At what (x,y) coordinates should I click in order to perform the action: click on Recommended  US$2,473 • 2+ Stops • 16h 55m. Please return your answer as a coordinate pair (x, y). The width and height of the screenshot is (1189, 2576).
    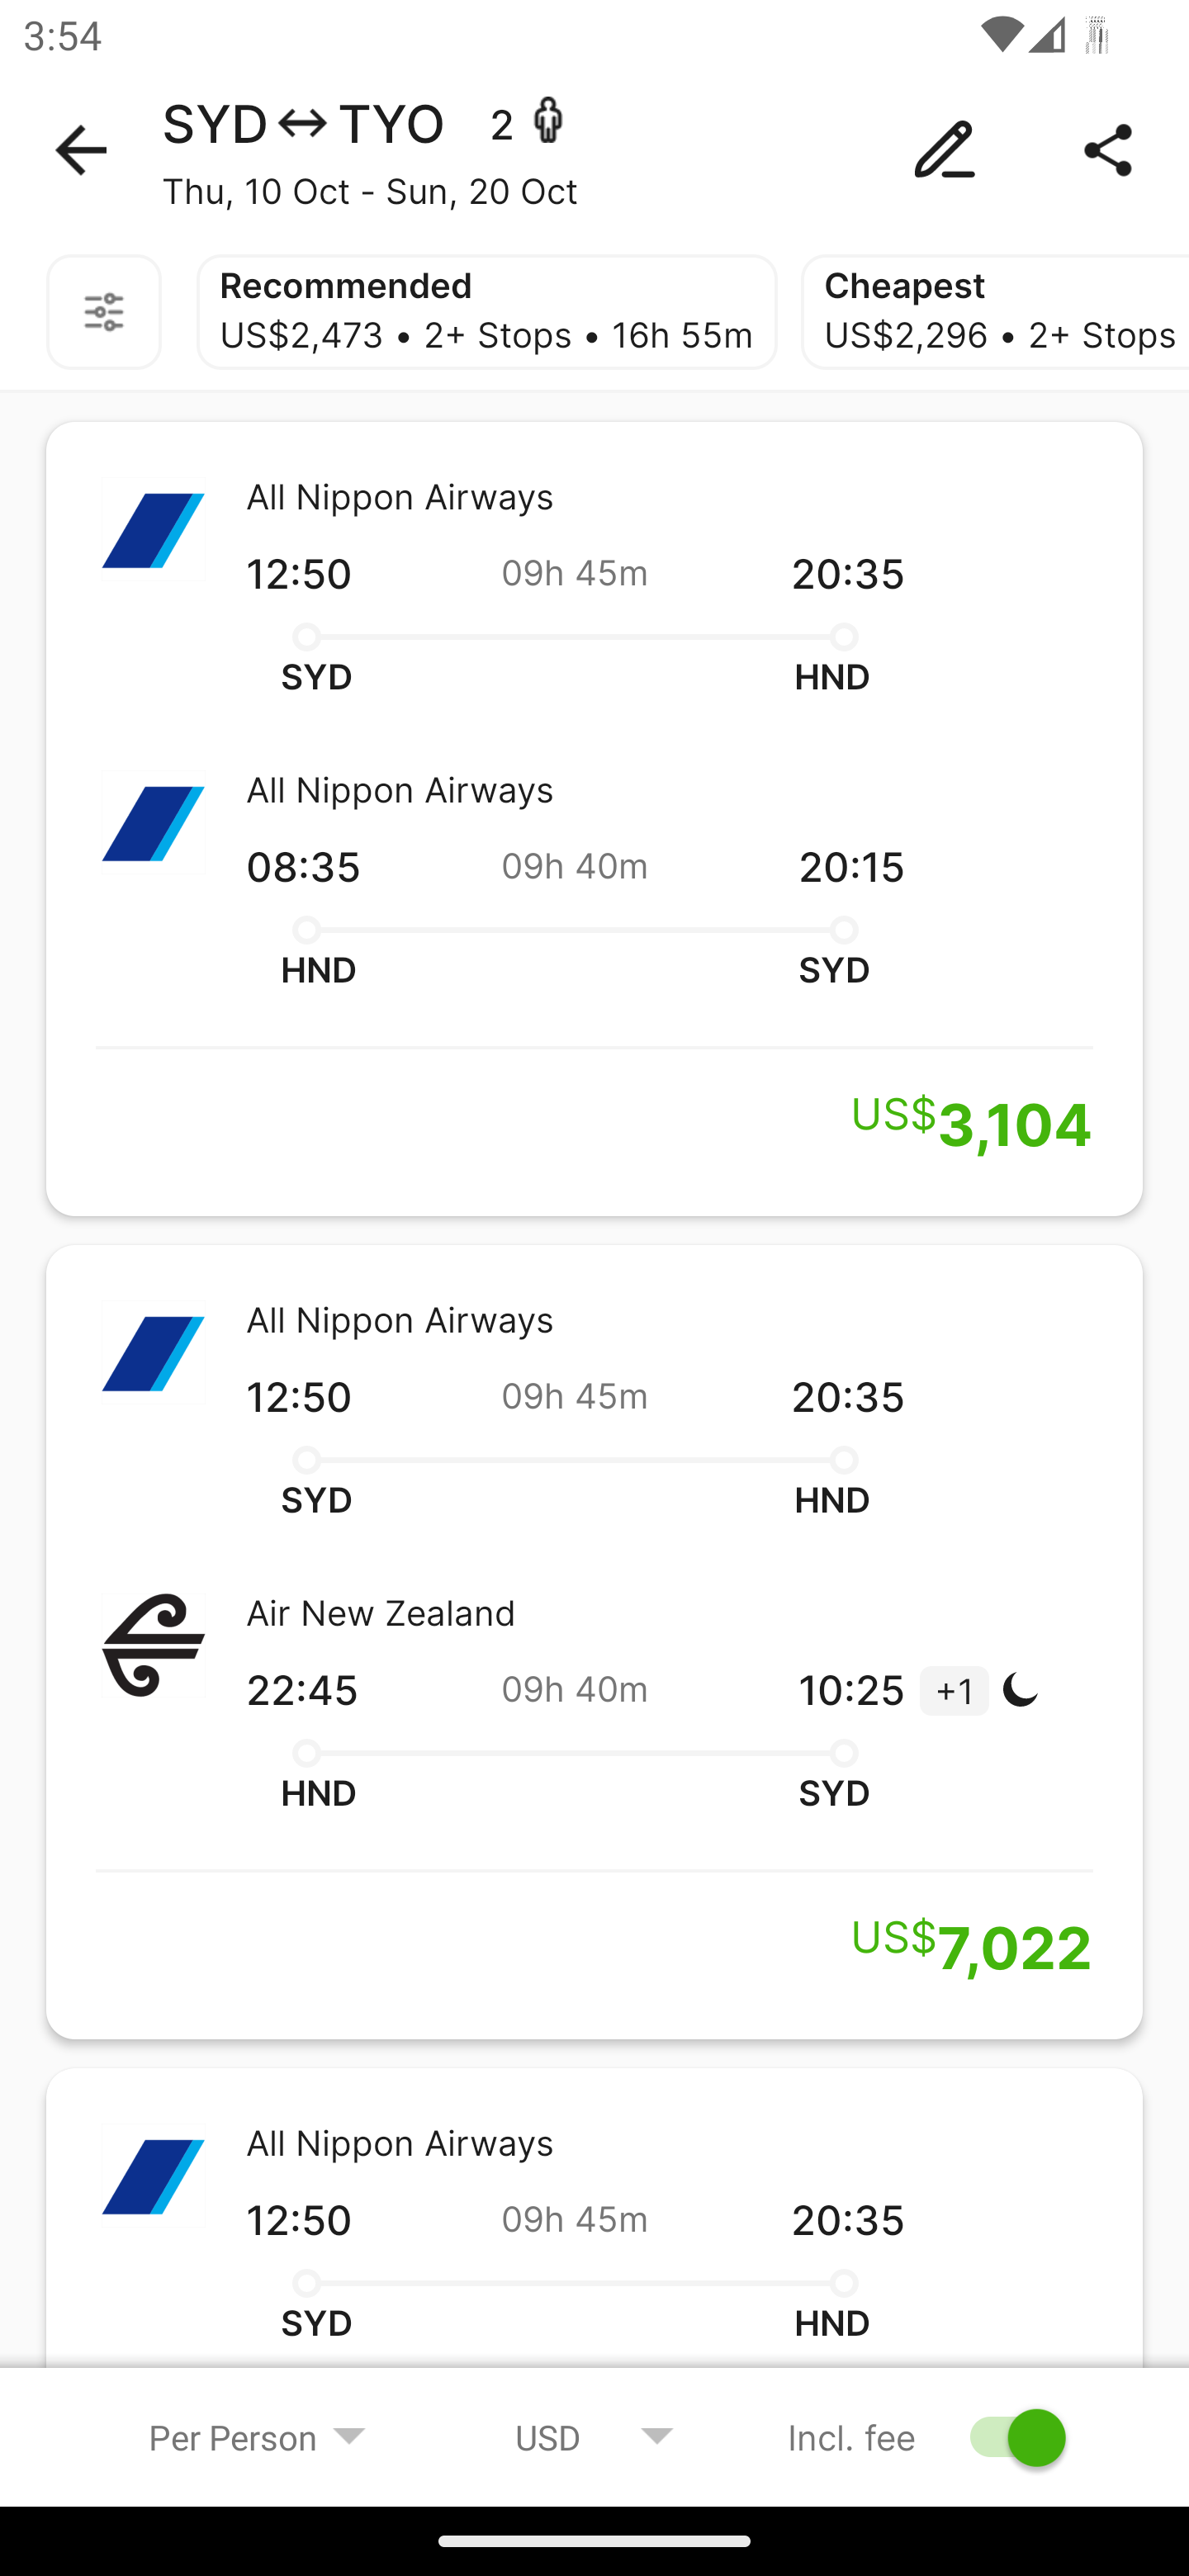
    Looking at the image, I should click on (486, 312).